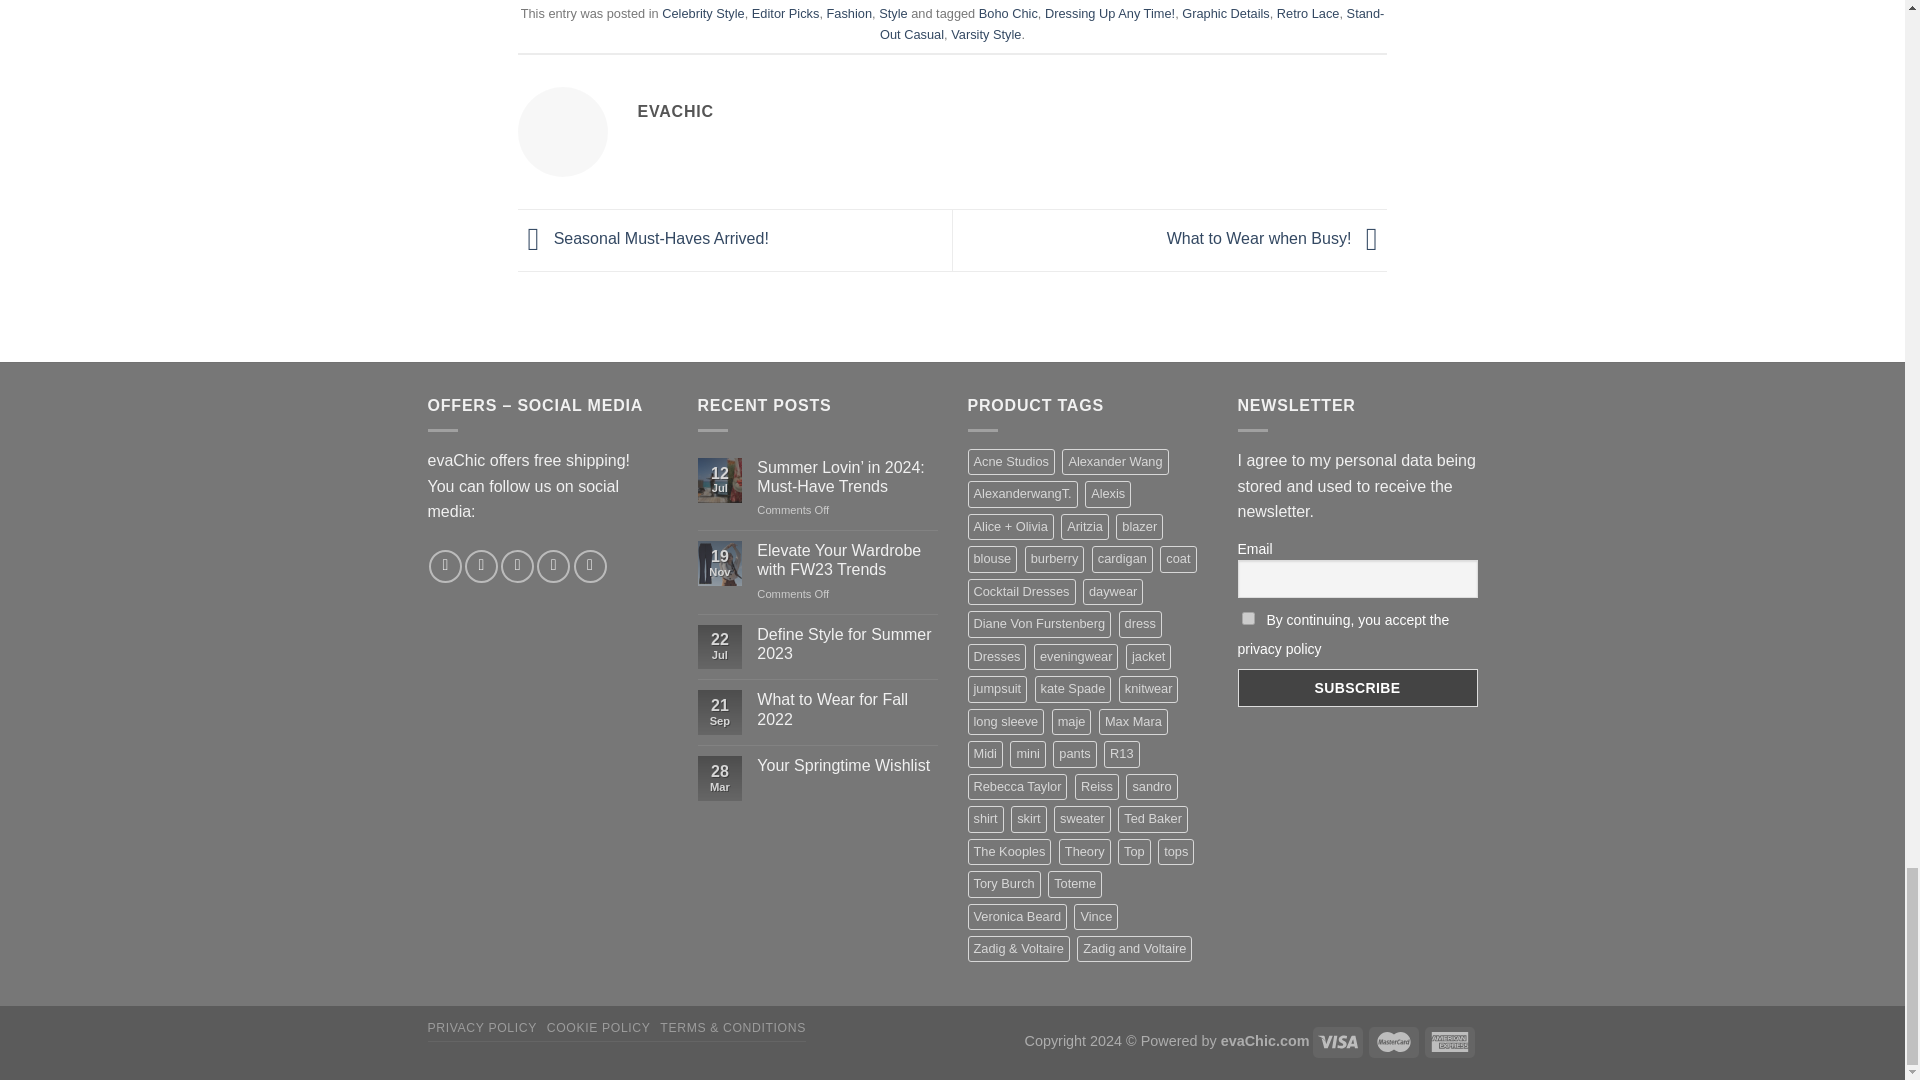  What do you see at coordinates (1358, 688) in the screenshot?
I see `Subscribe` at bounding box center [1358, 688].